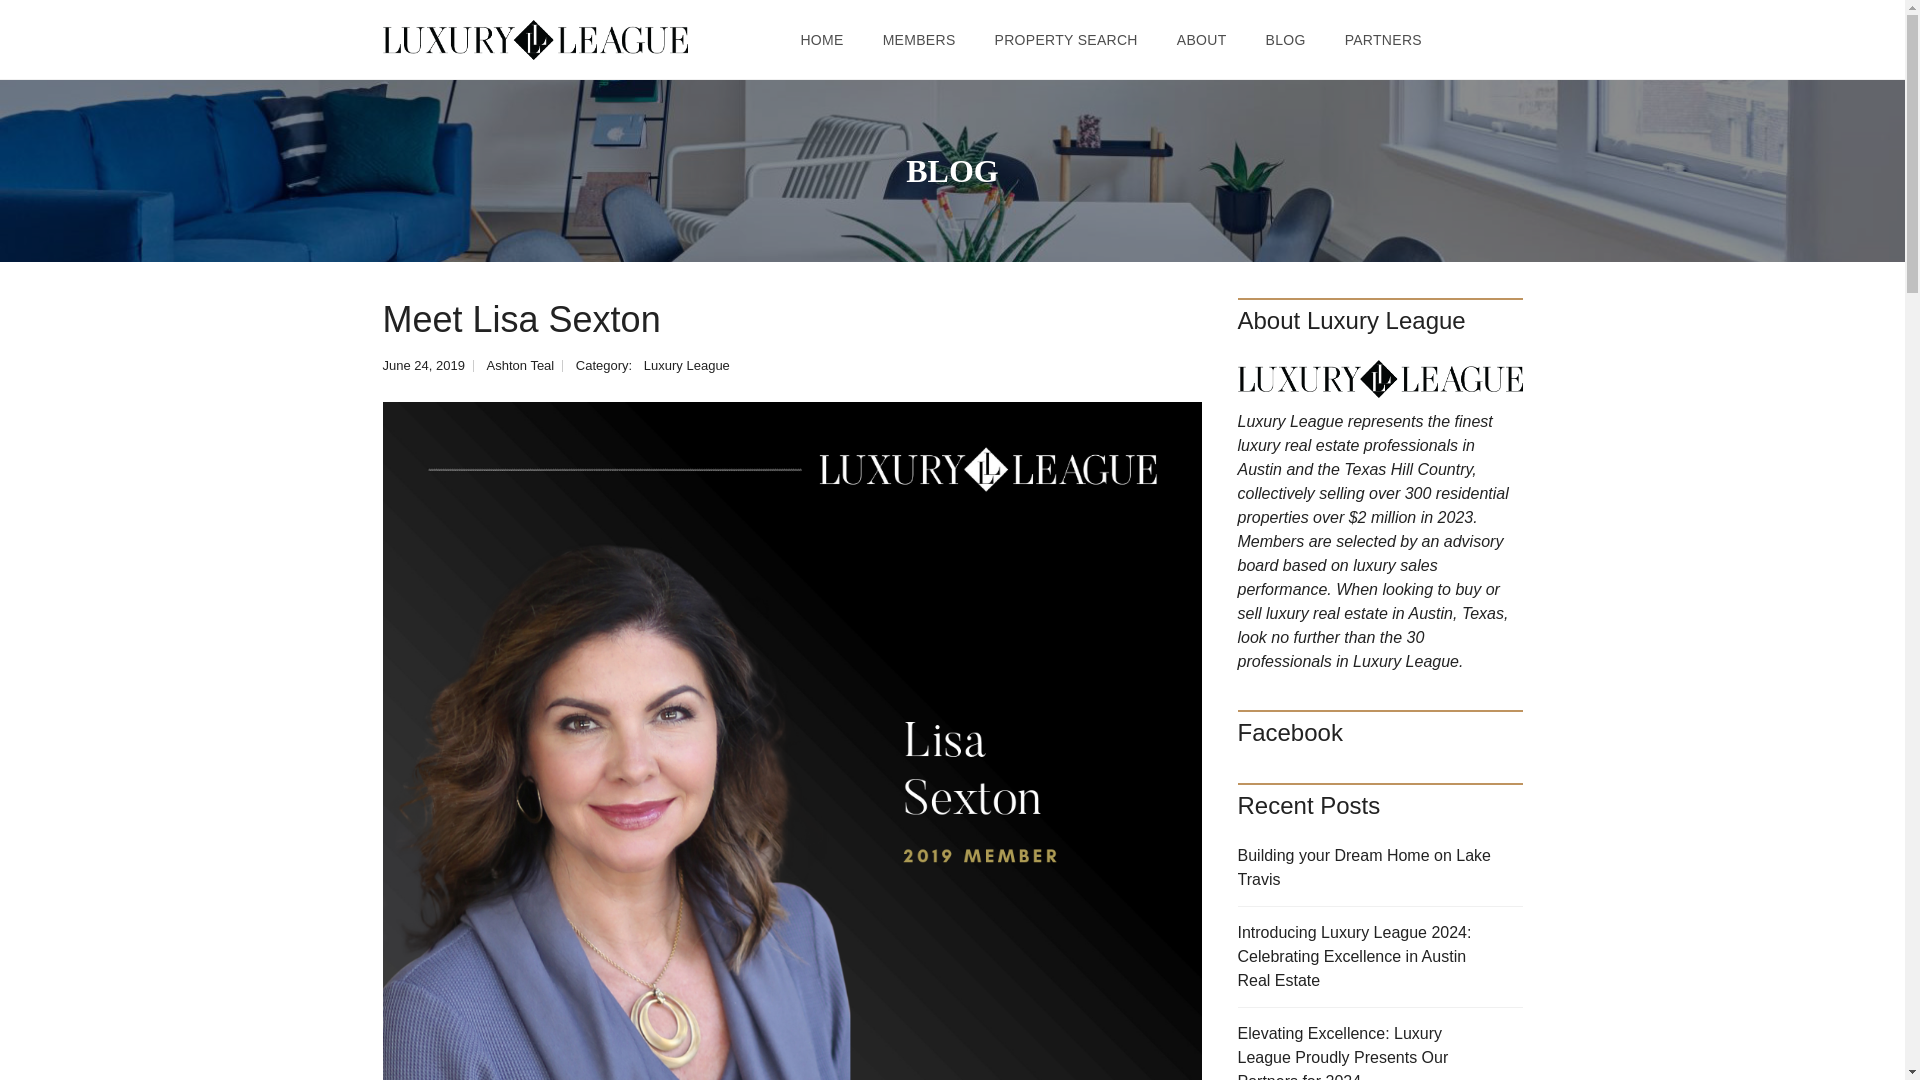 The width and height of the screenshot is (1920, 1080). I want to click on PARTNERS, so click(1383, 40).